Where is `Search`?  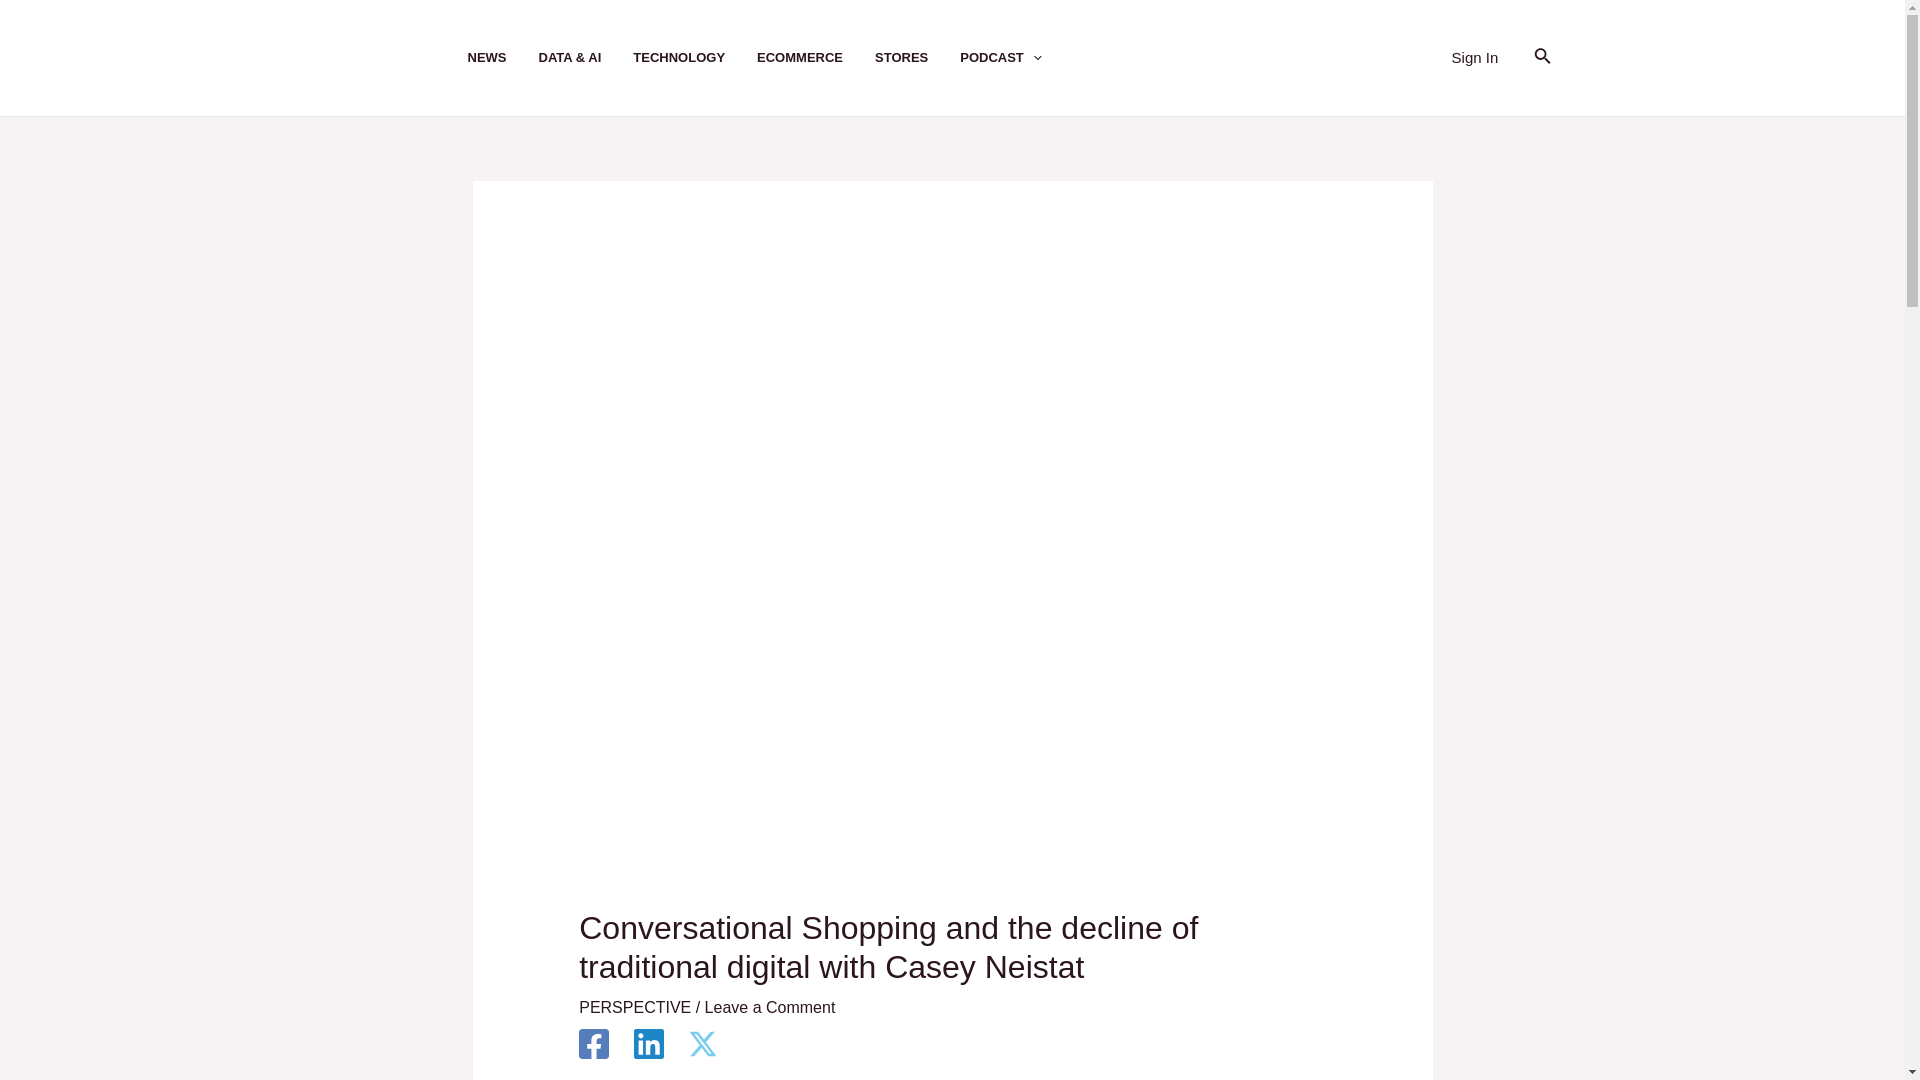 Search is located at coordinates (1542, 58).